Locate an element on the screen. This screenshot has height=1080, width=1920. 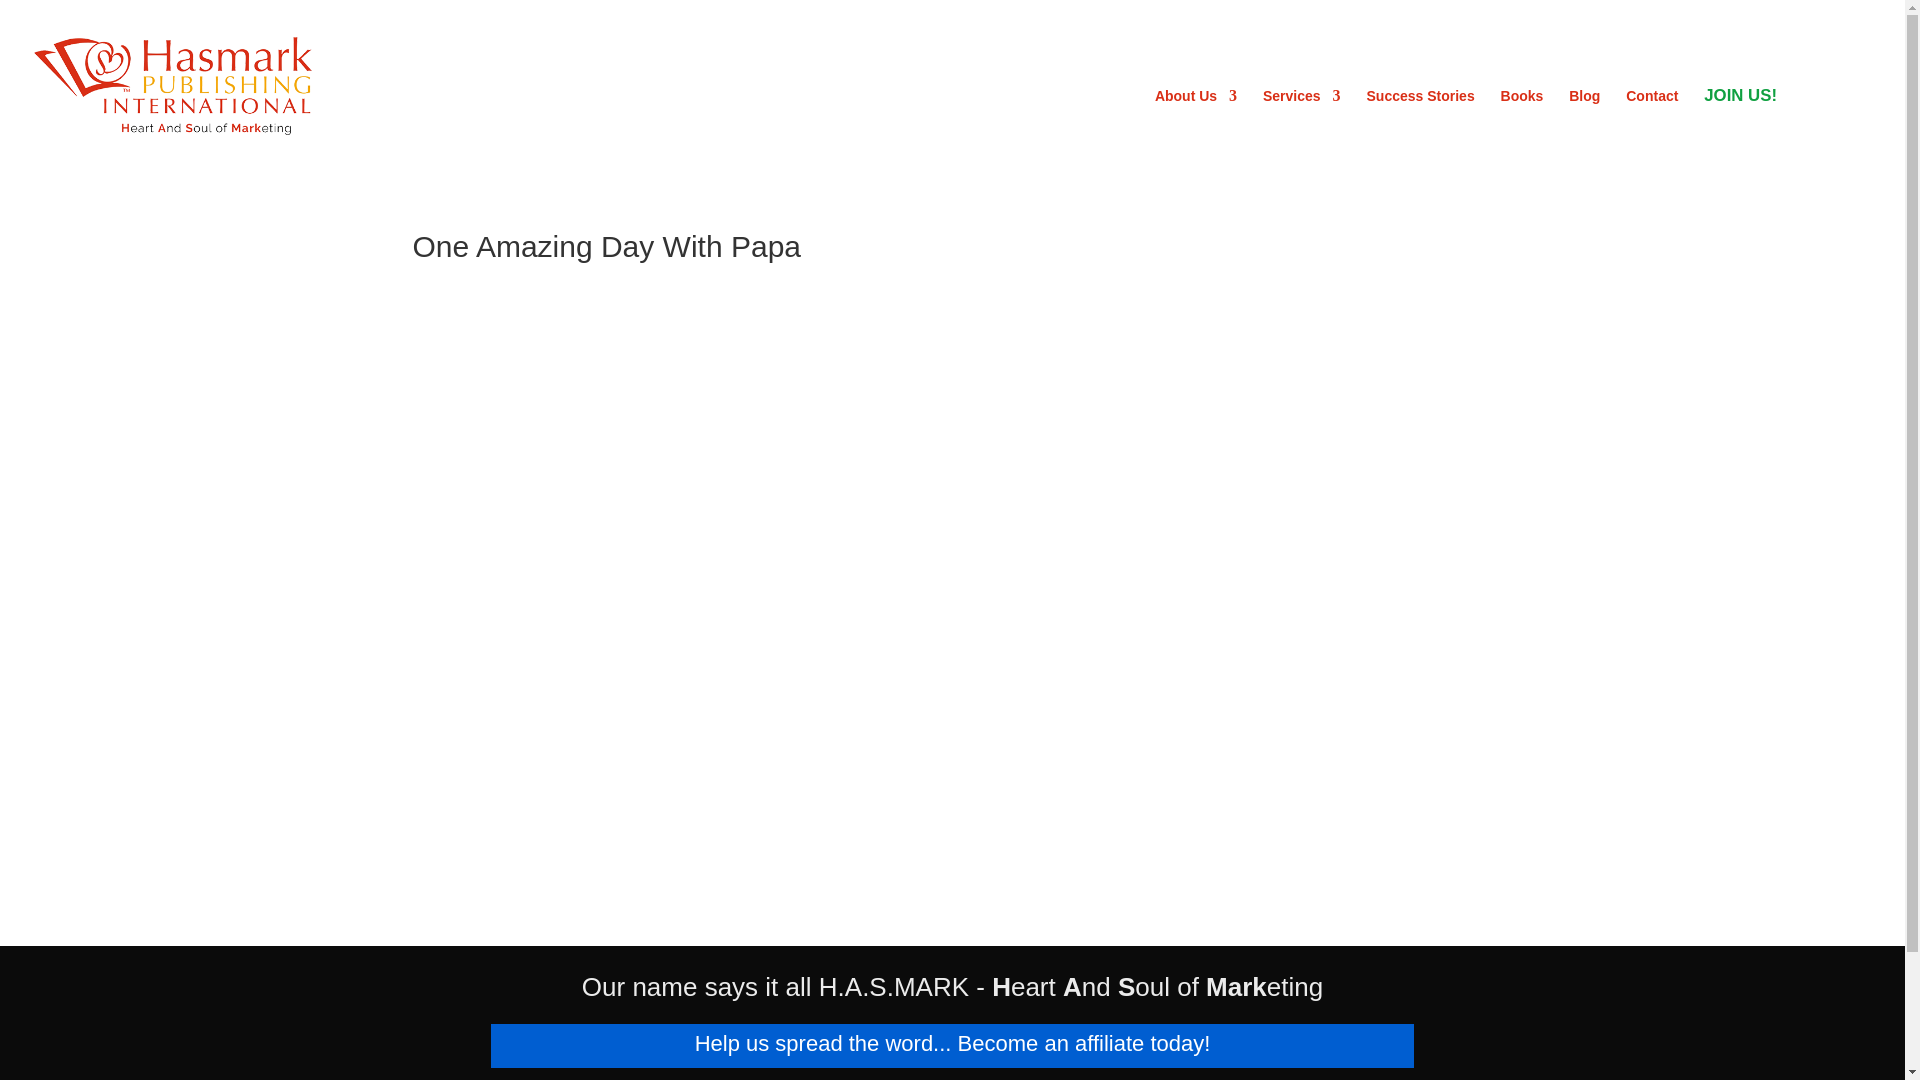
Success Stories is located at coordinates (1420, 122).